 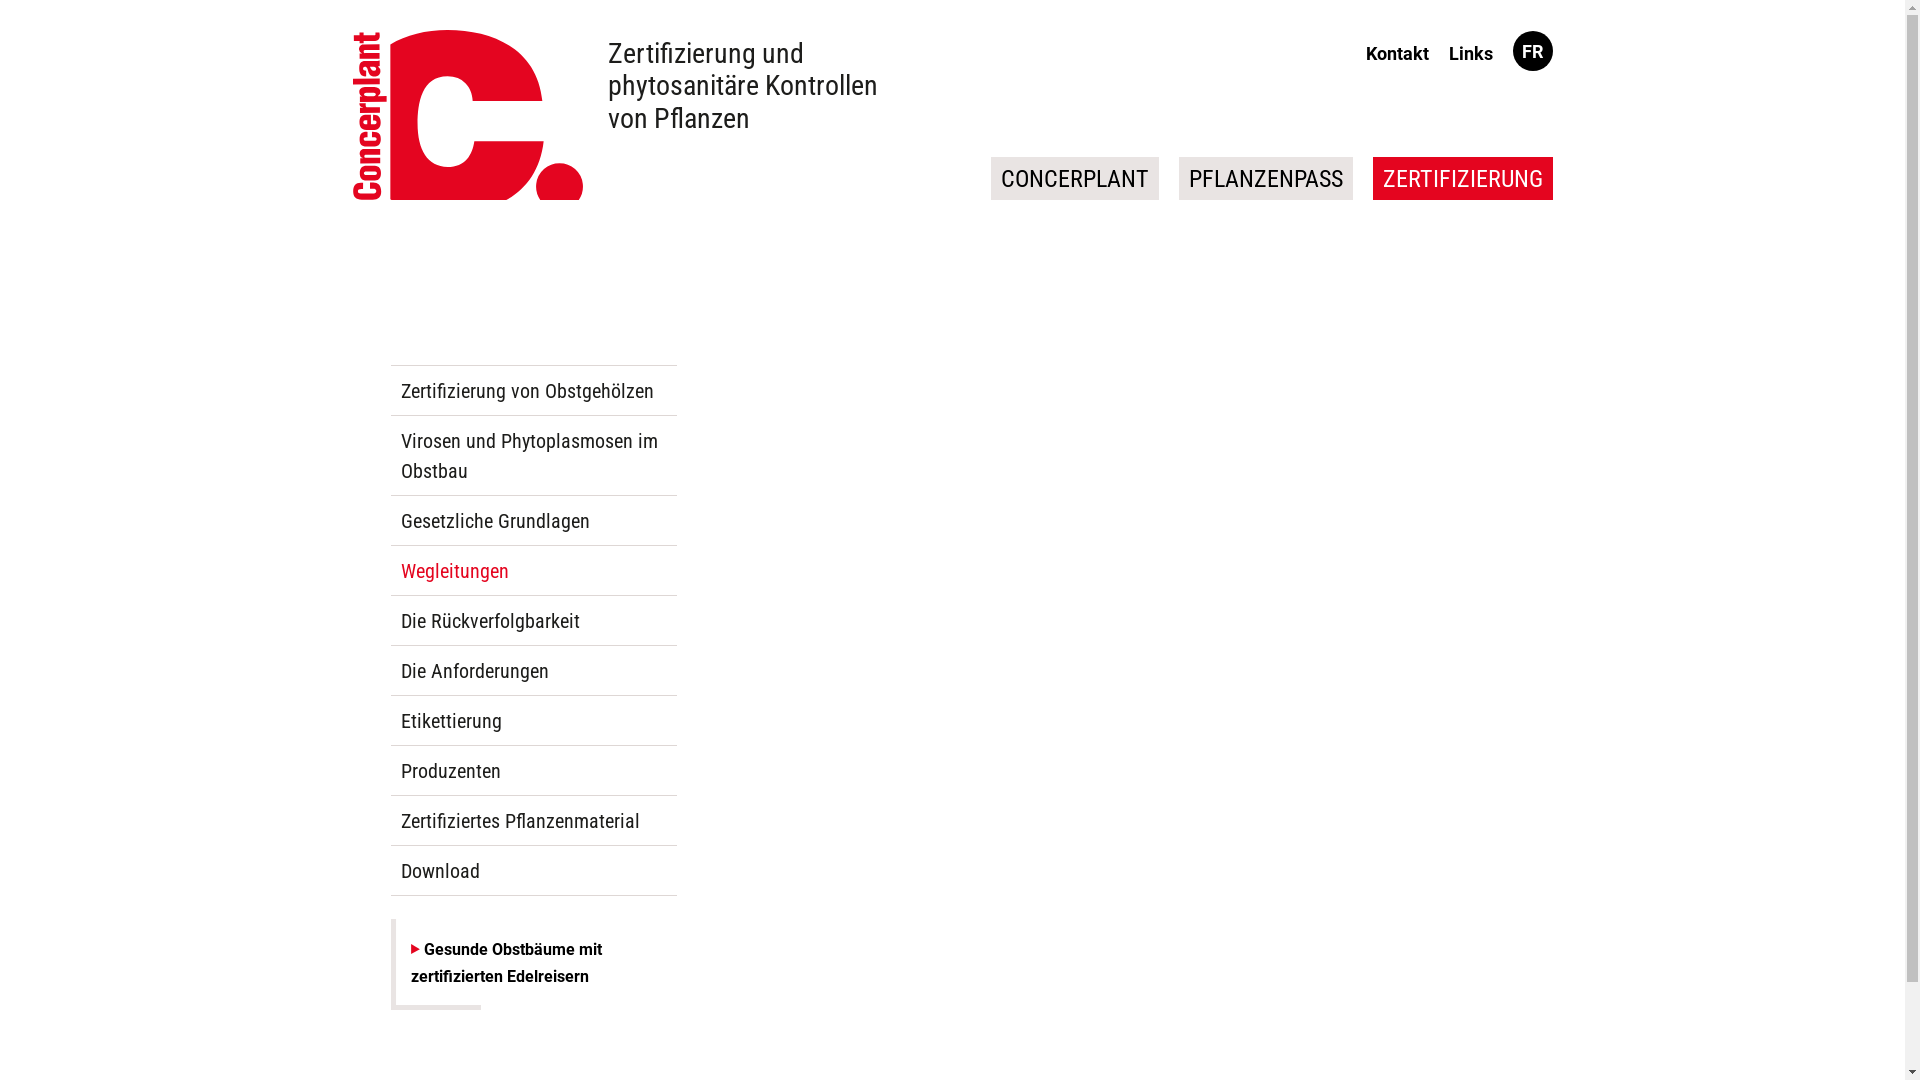 I want to click on Zur Startseite, so click(x=467, y=115).